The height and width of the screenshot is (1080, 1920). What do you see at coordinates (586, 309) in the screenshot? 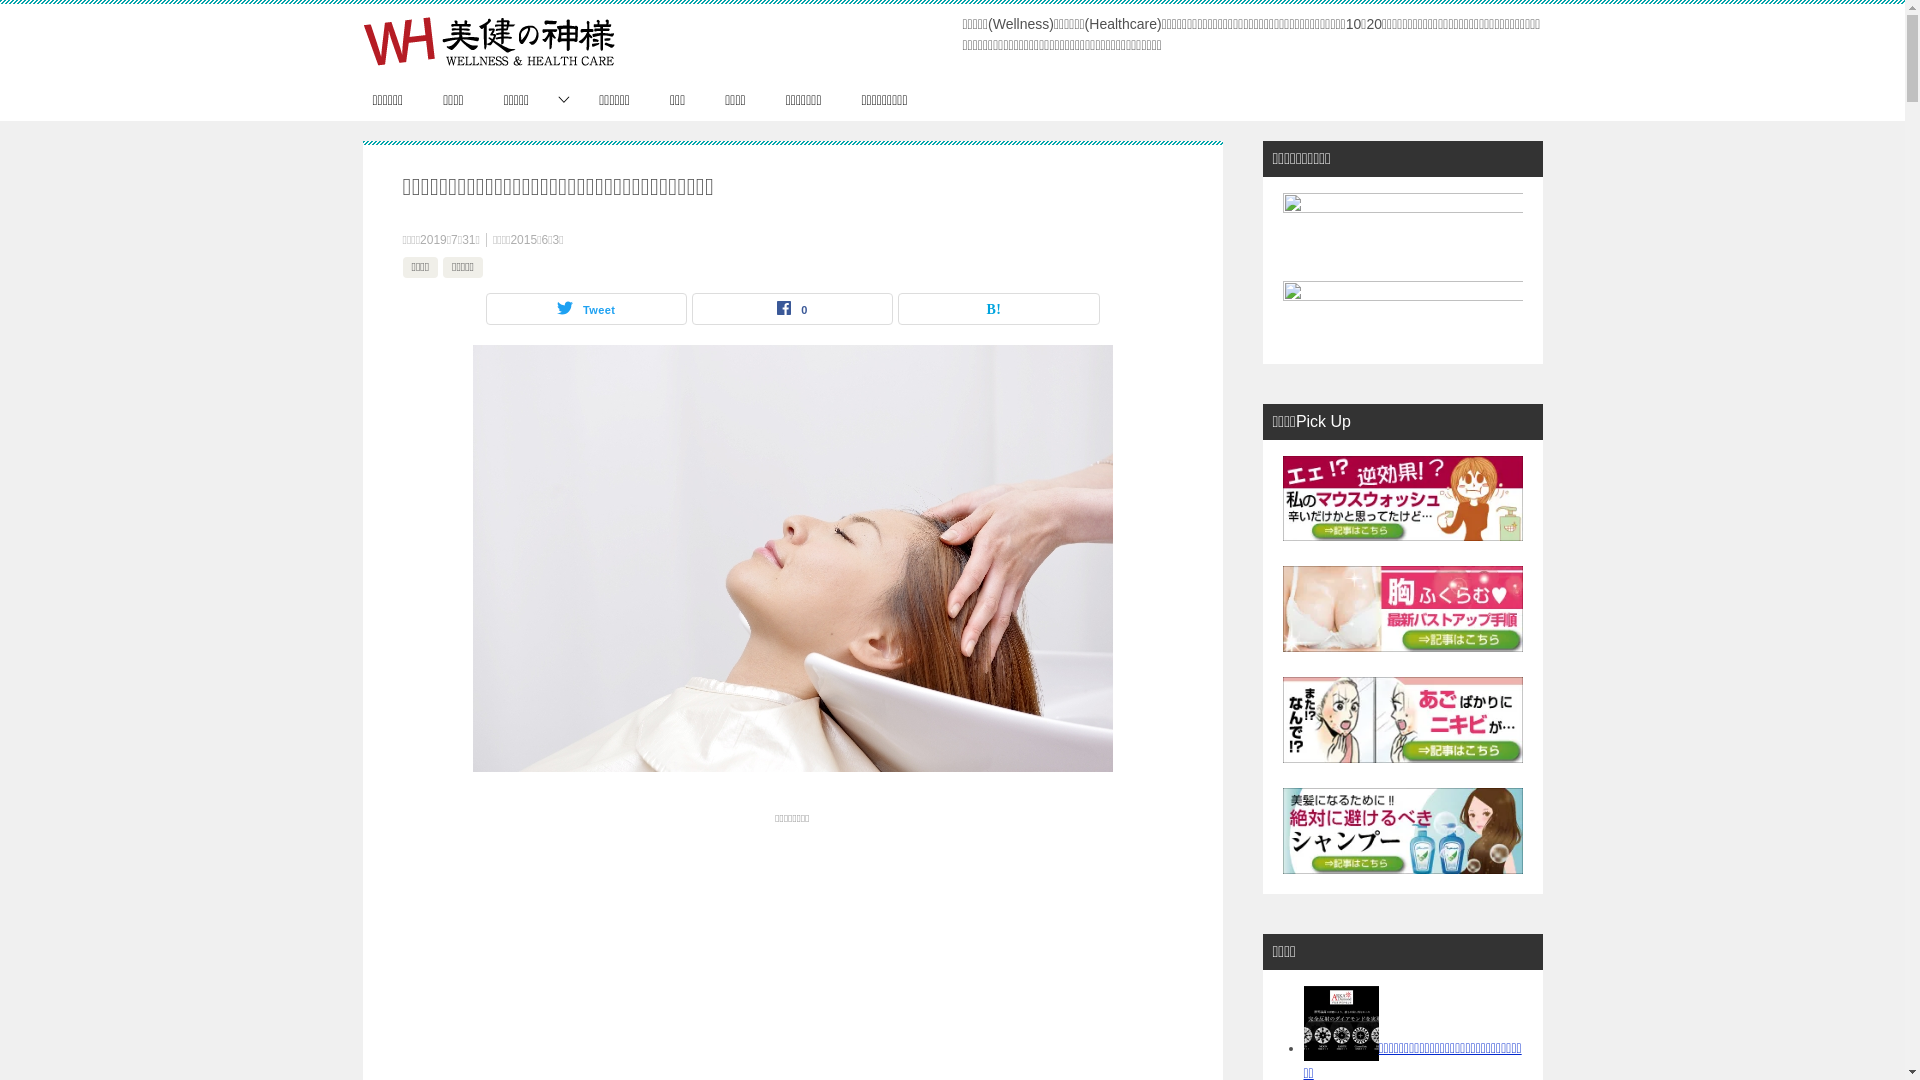
I see `Tweet` at bounding box center [586, 309].